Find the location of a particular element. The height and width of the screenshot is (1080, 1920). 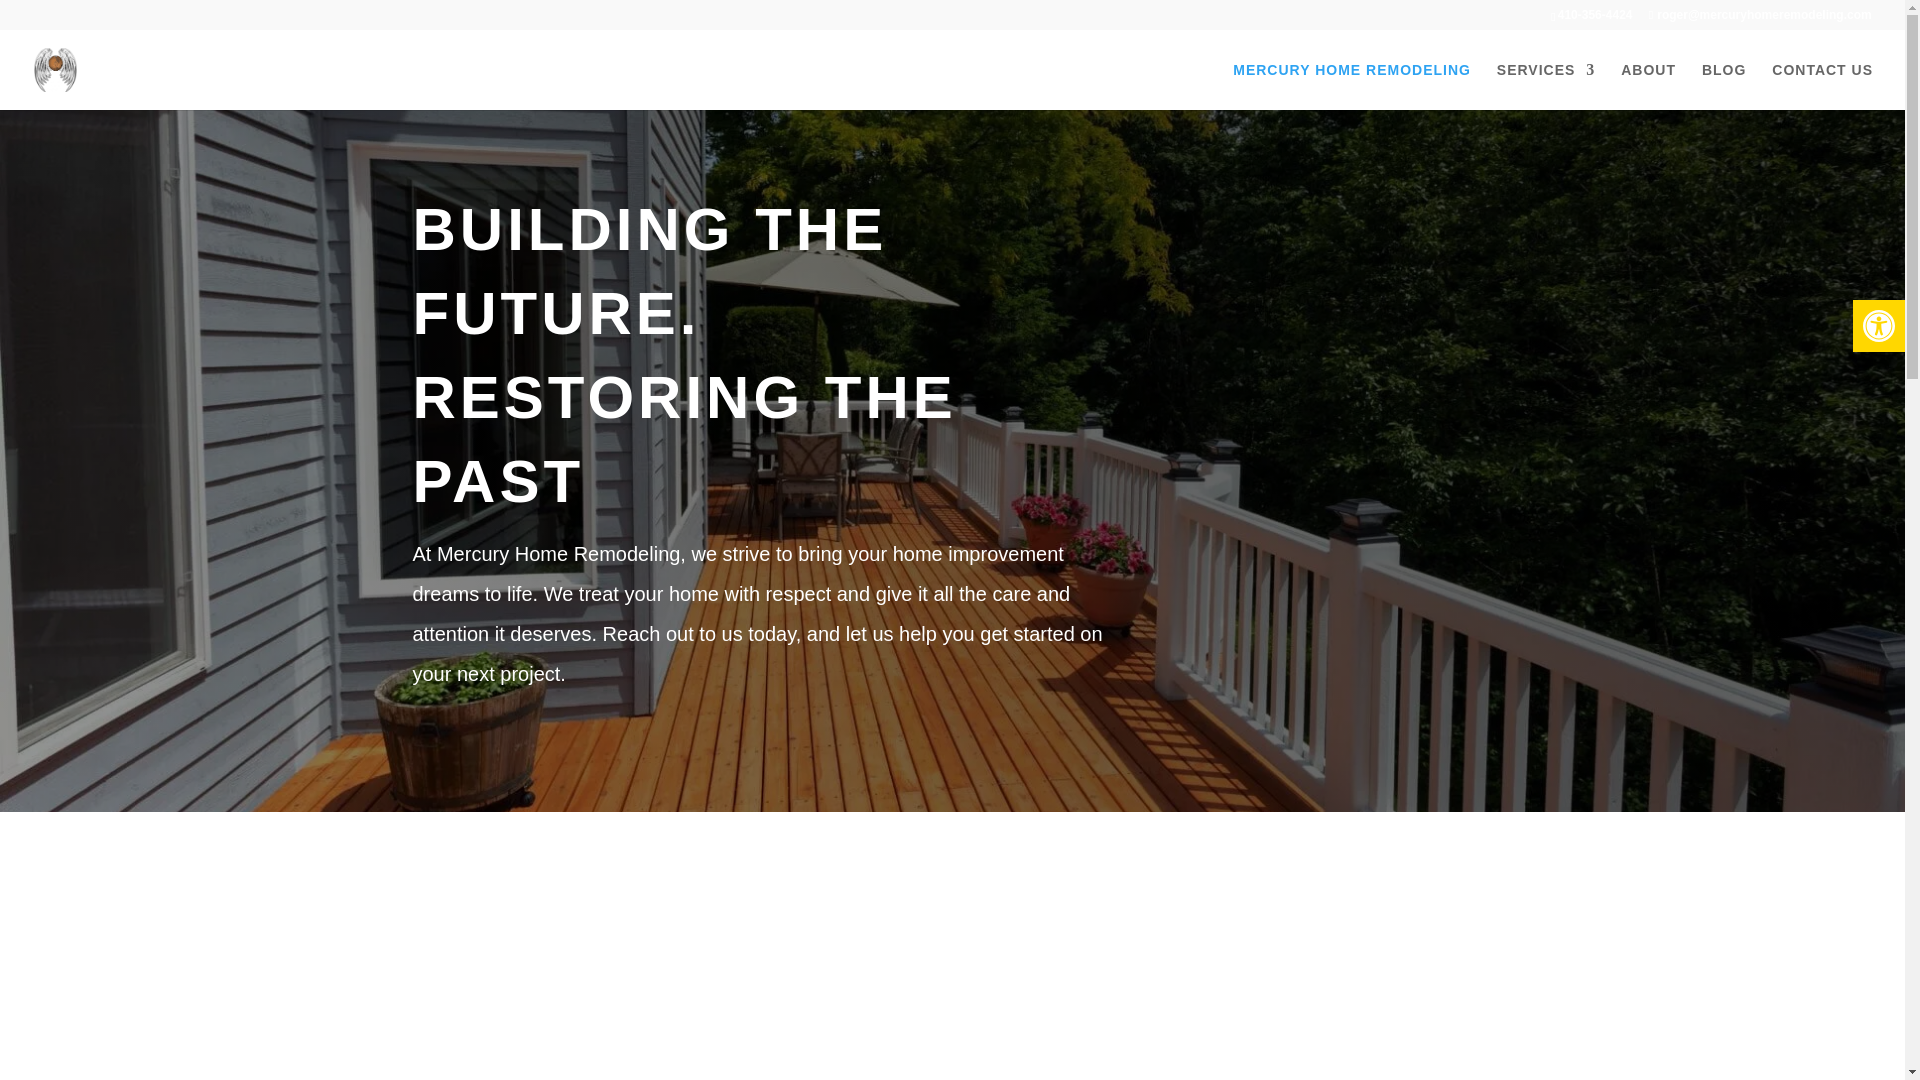

BLOG is located at coordinates (1723, 86).